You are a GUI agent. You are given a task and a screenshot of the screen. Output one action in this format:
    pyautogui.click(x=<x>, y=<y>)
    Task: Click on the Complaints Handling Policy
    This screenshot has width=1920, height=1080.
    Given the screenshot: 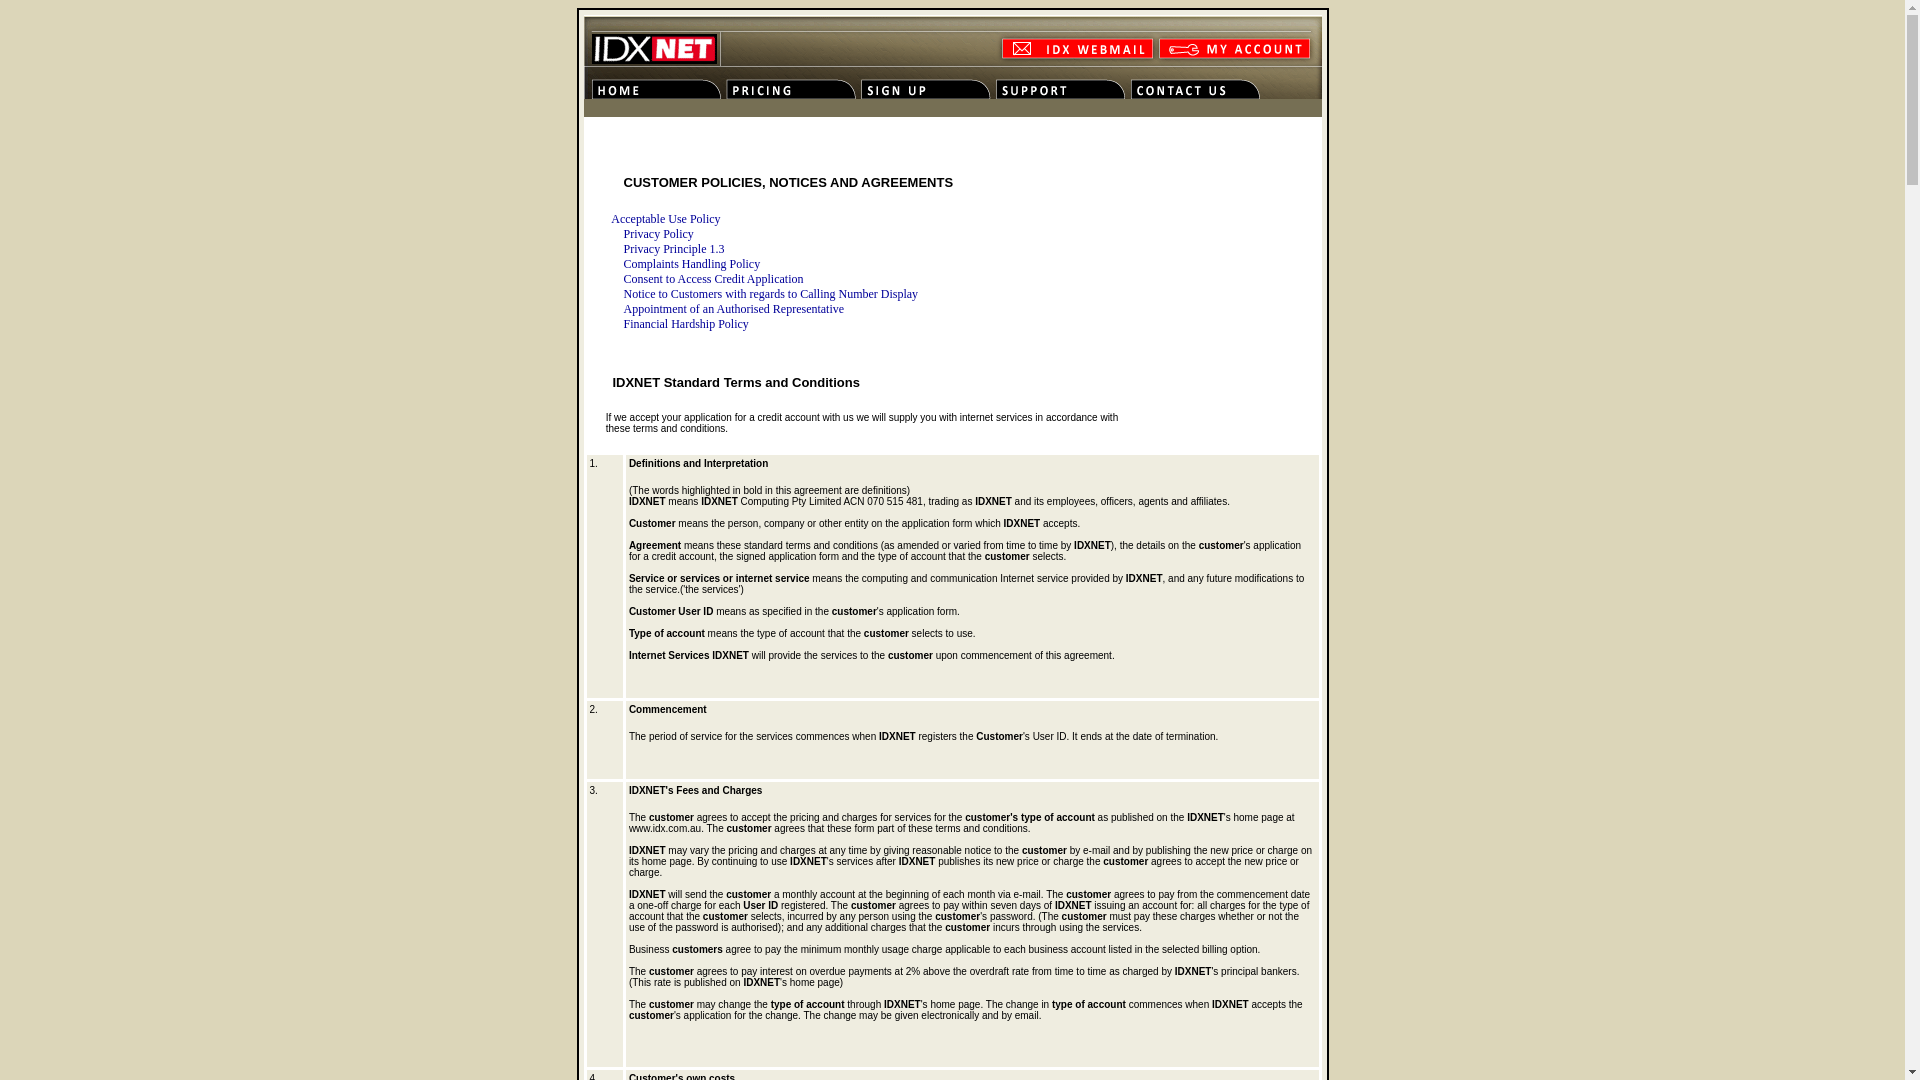 What is the action you would take?
    pyautogui.click(x=692, y=264)
    